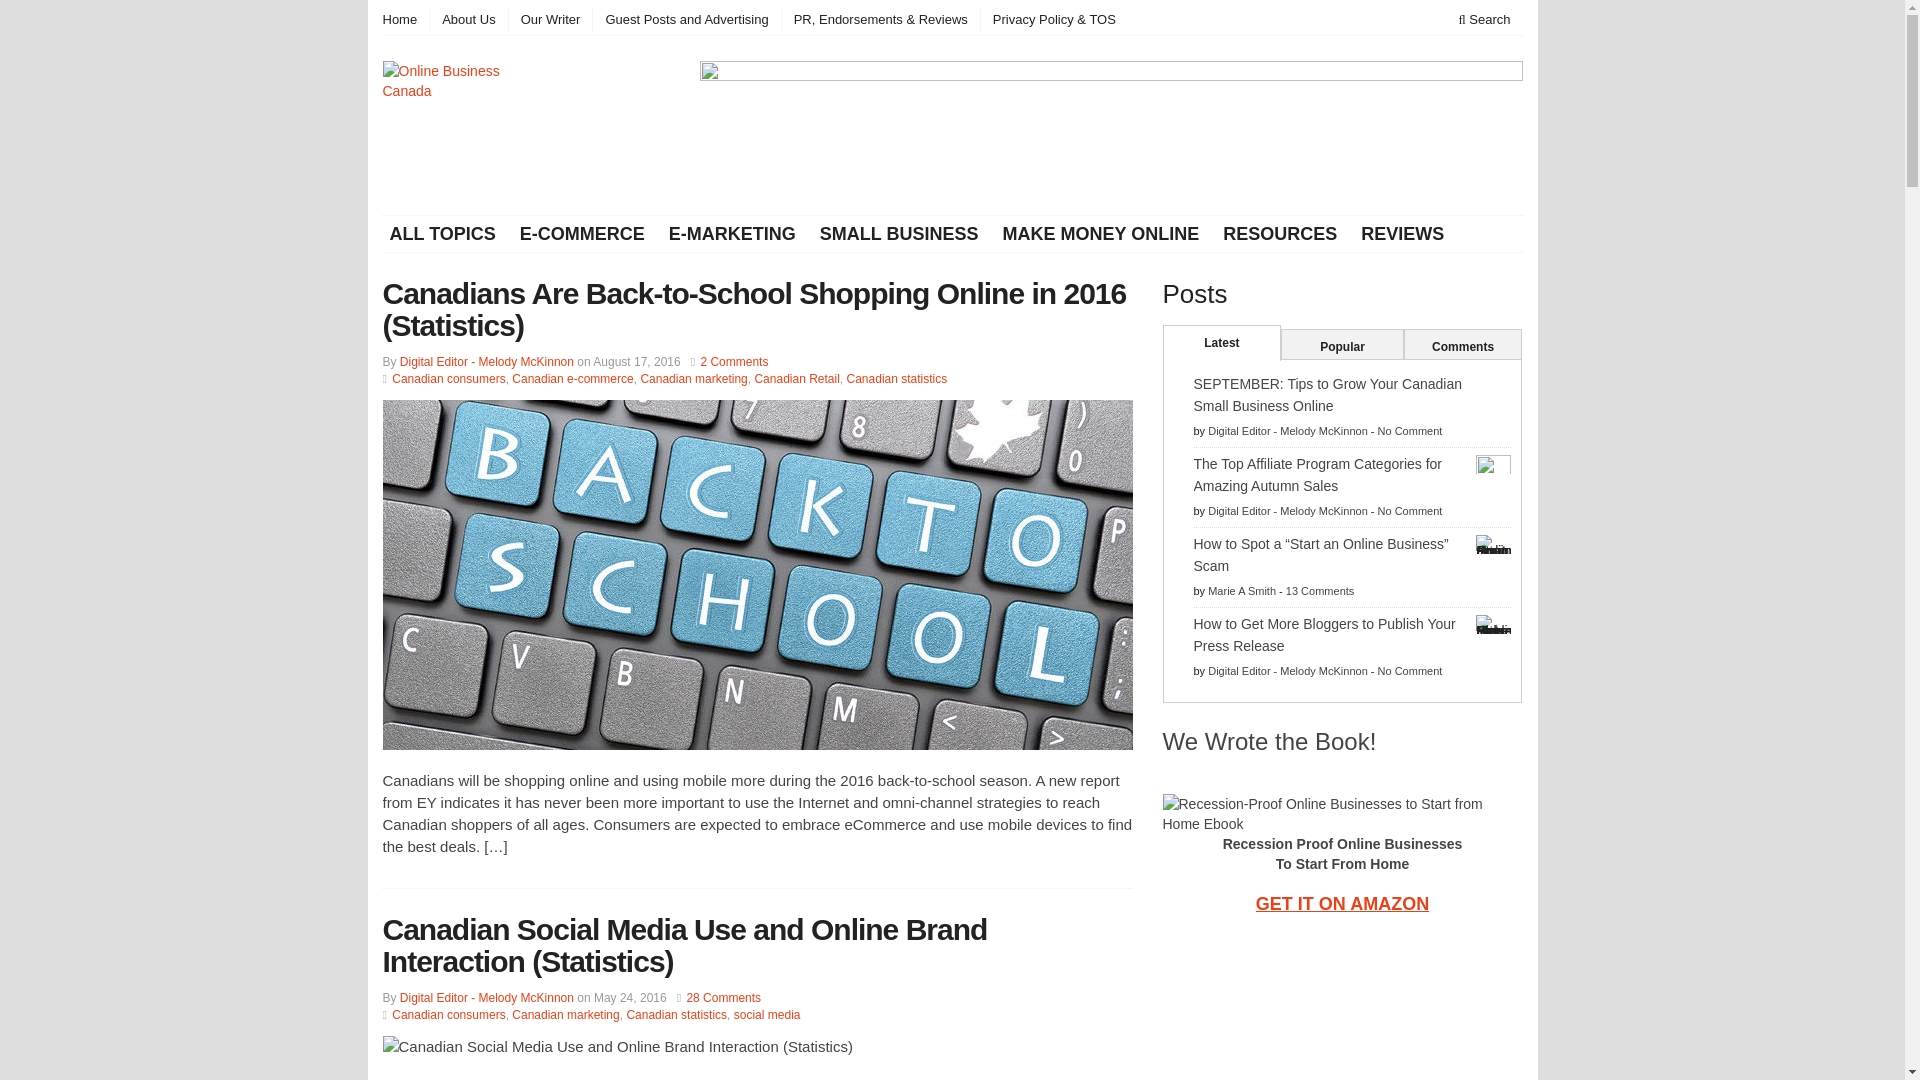 The height and width of the screenshot is (1080, 1920). Describe the element at coordinates (467, 20) in the screenshot. I see `About Us` at that location.